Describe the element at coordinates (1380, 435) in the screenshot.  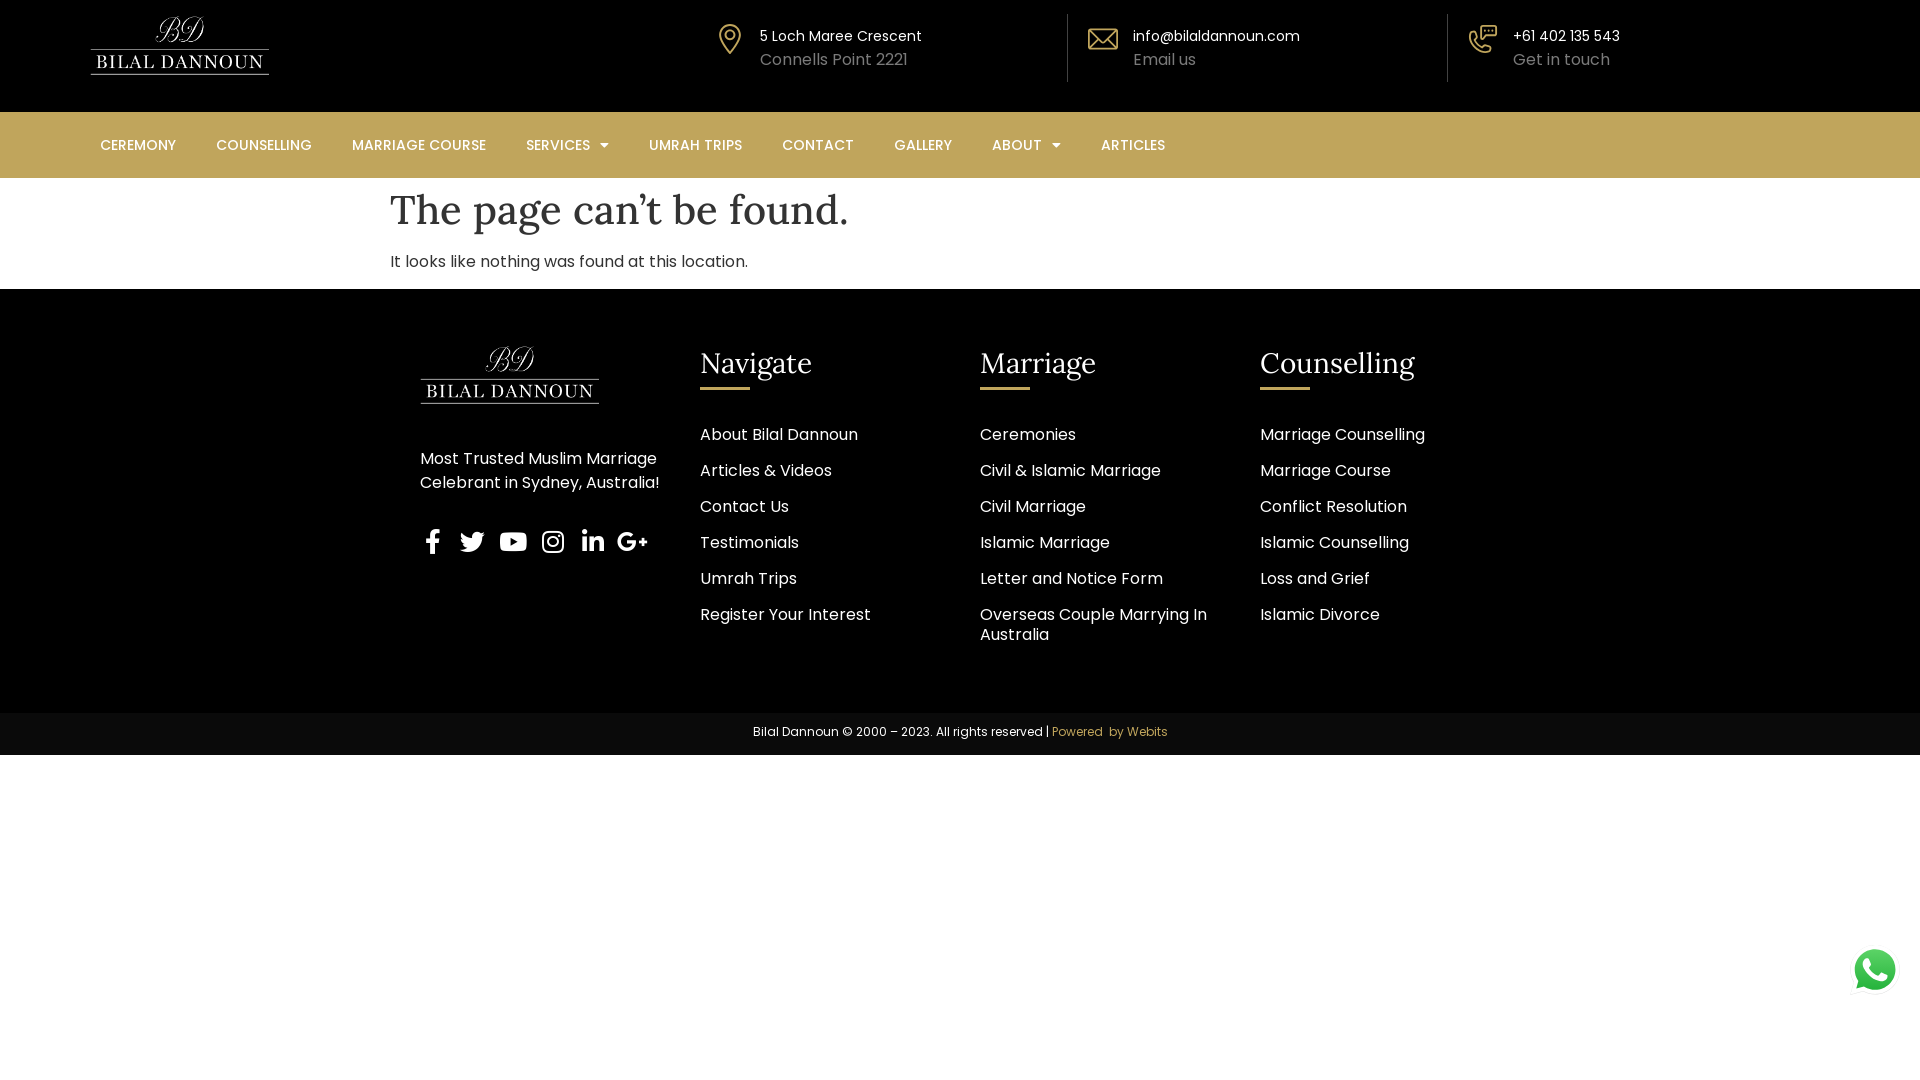
I see `Marriage Counselling` at that location.